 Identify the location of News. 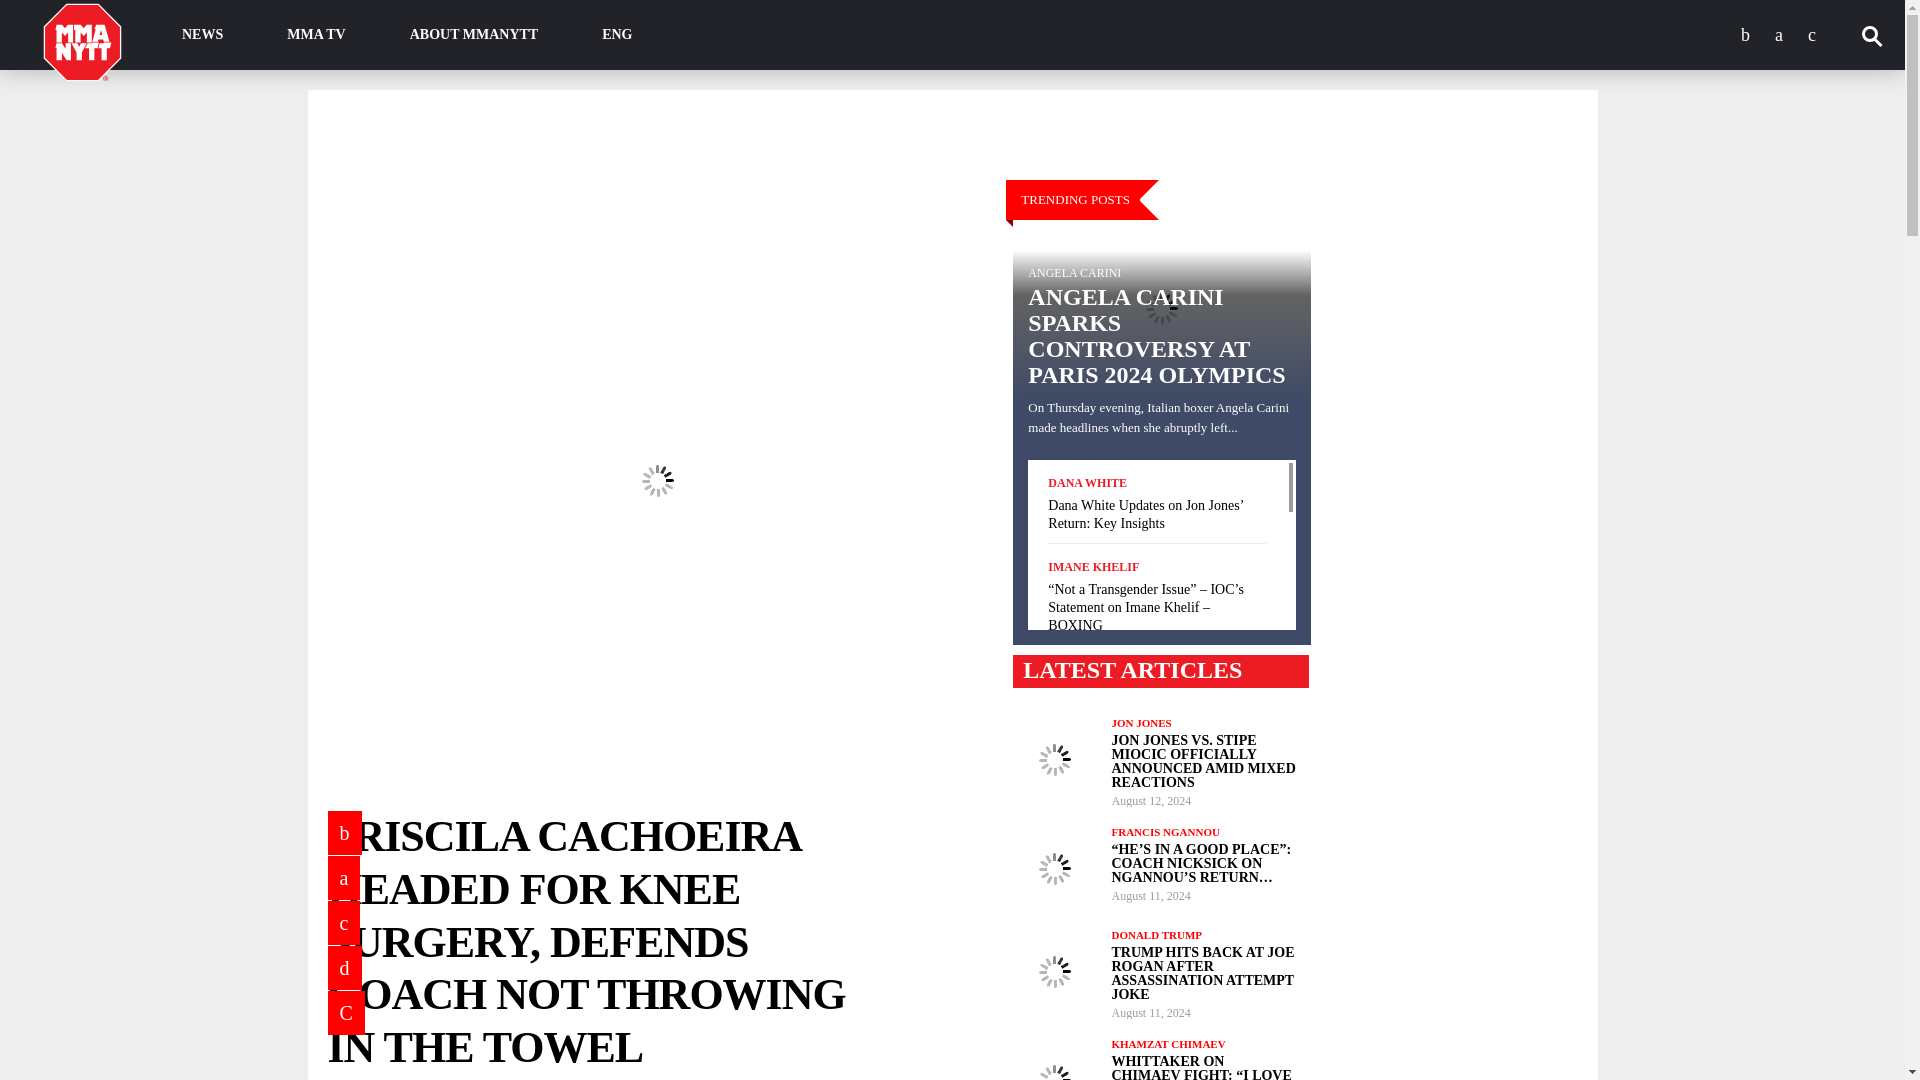
(202, 35).